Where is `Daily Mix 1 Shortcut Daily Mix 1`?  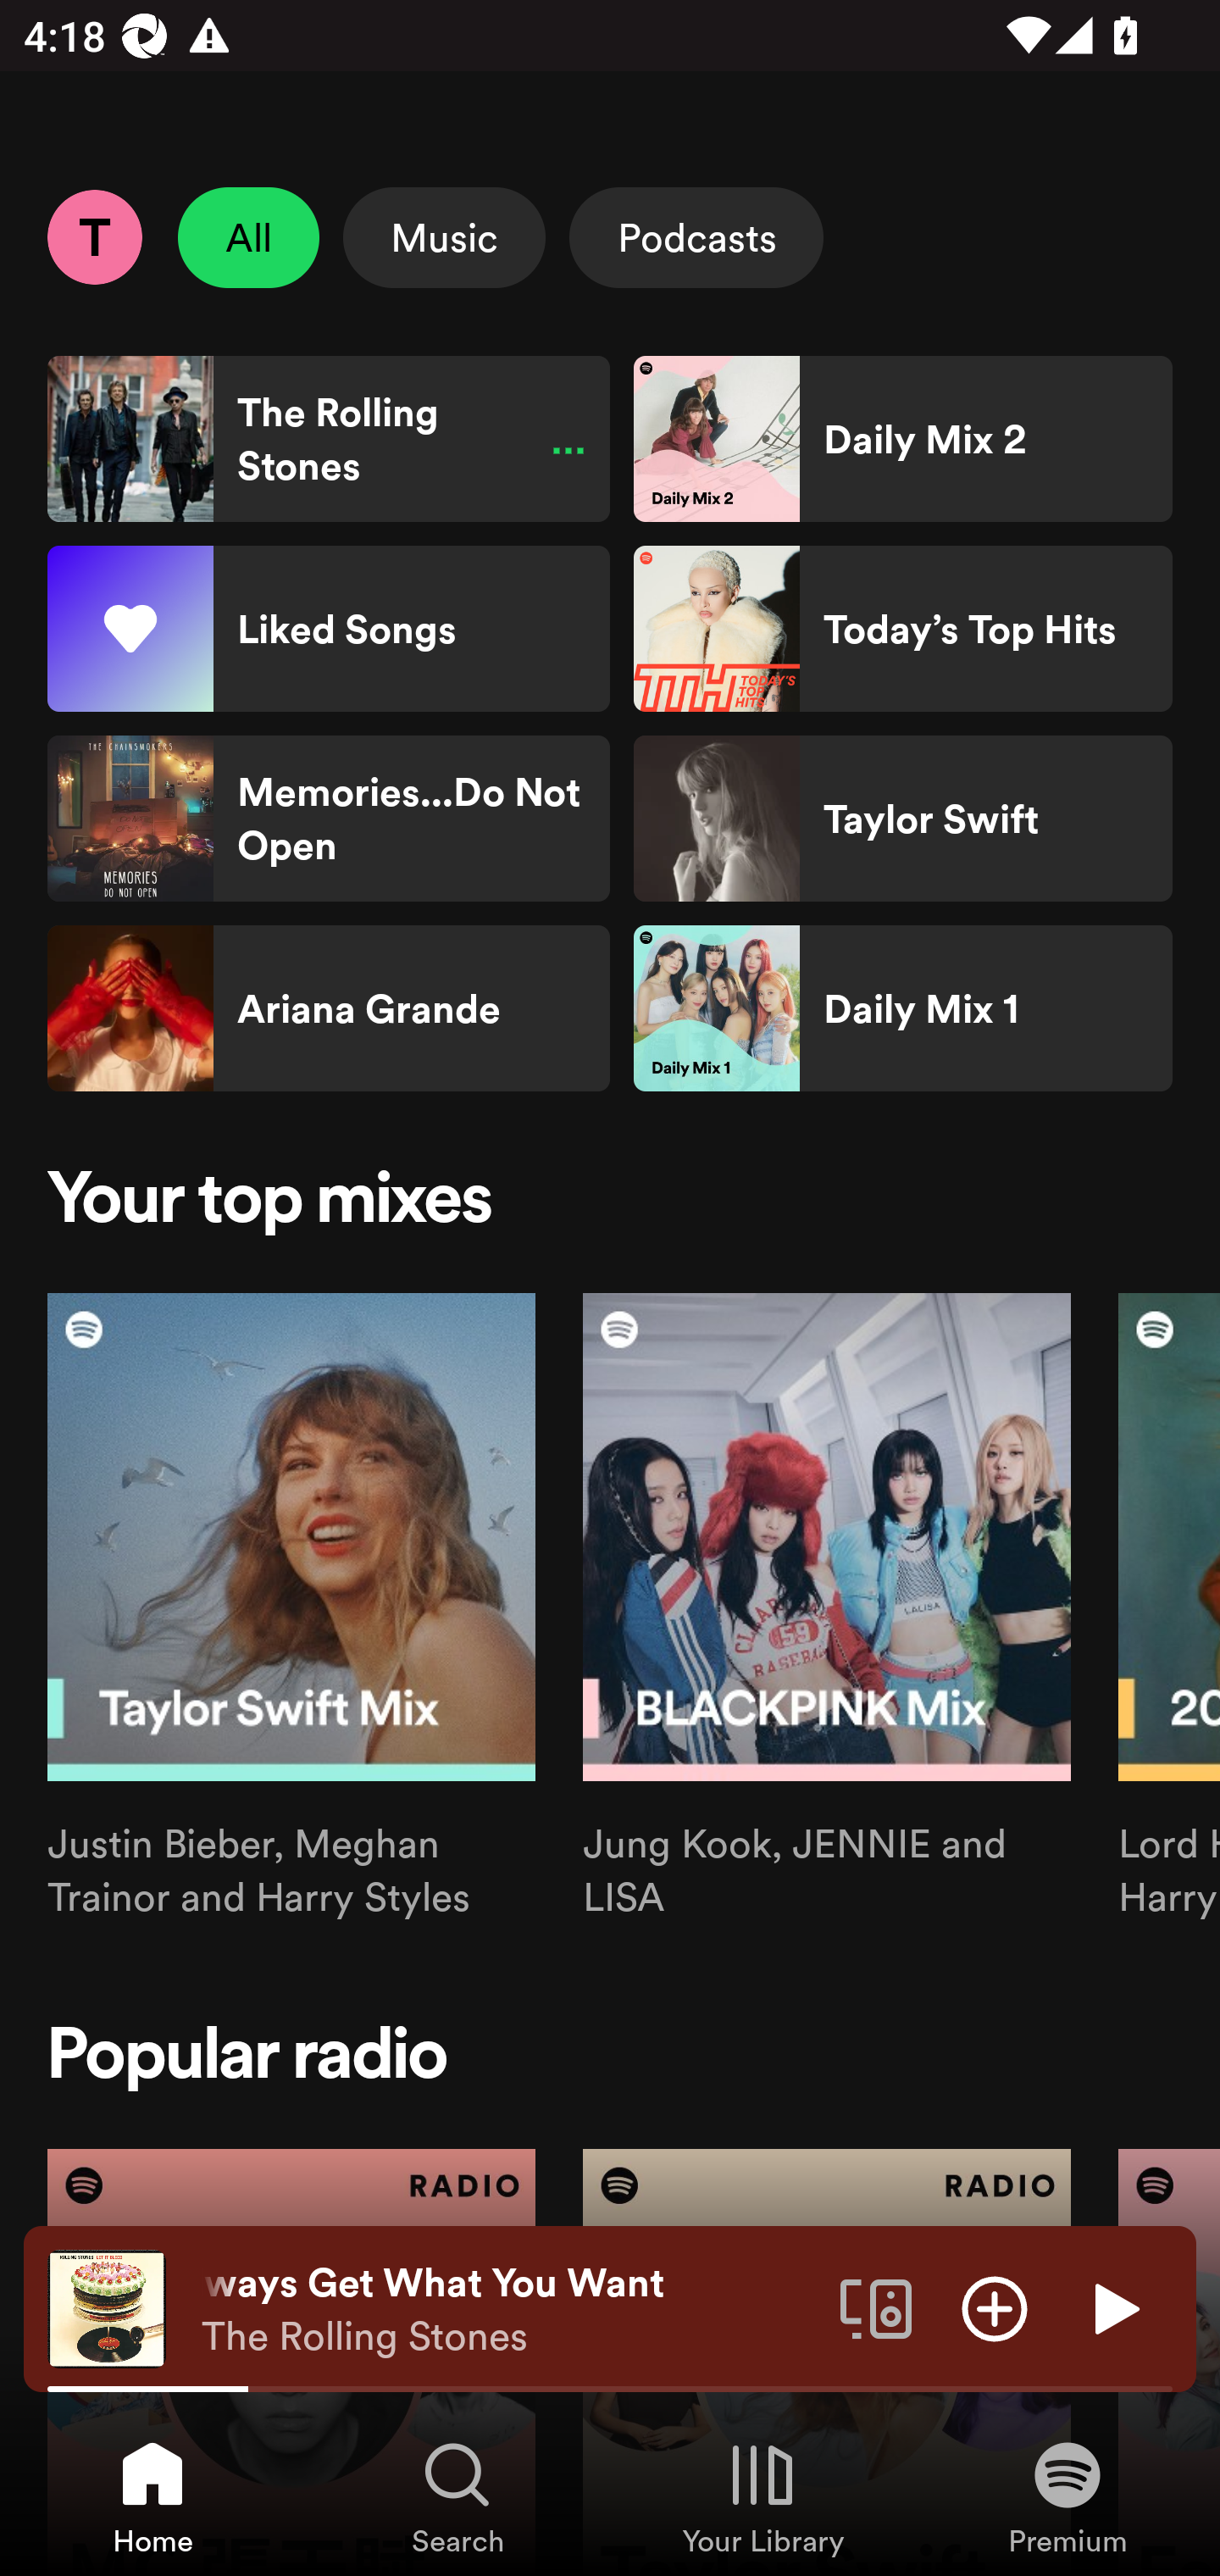 Daily Mix 1 Shortcut Daily Mix 1 is located at coordinates (902, 1008).